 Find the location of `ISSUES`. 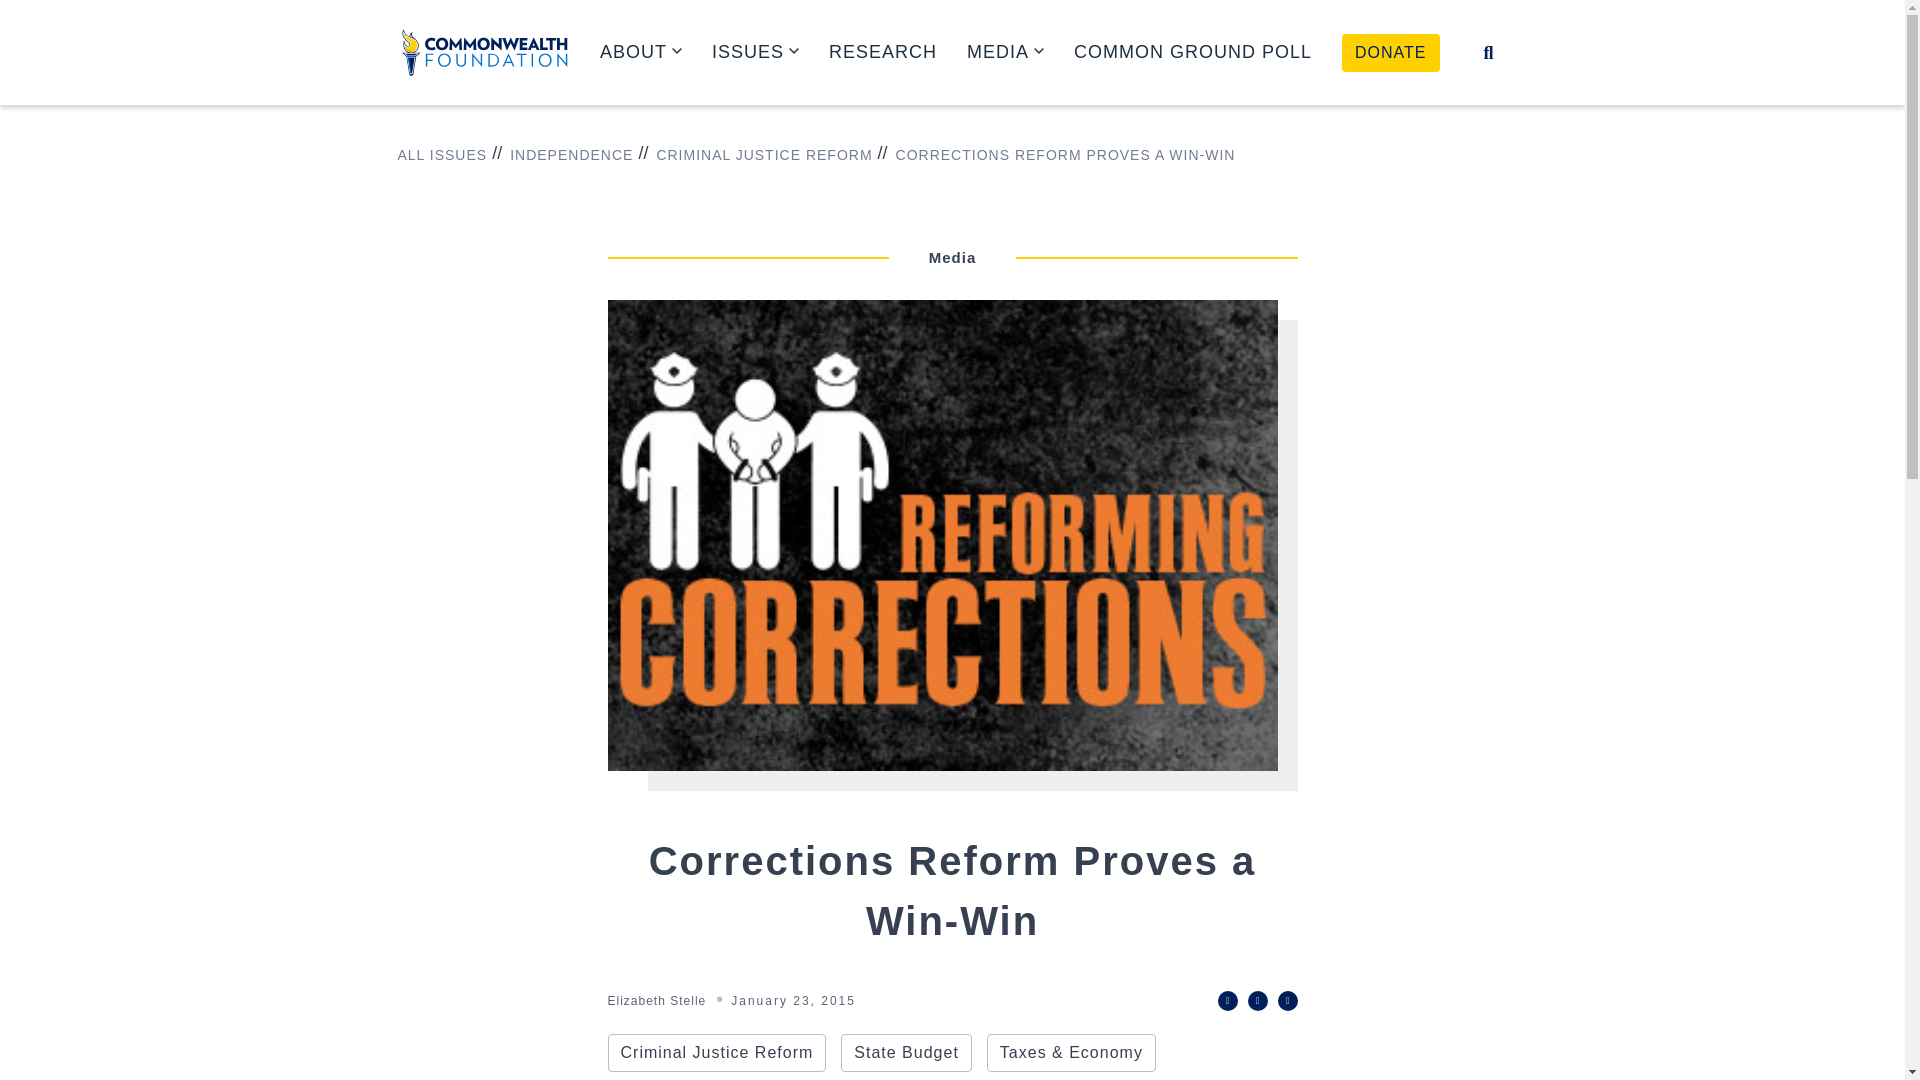

ISSUES is located at coordinates (755, 52).